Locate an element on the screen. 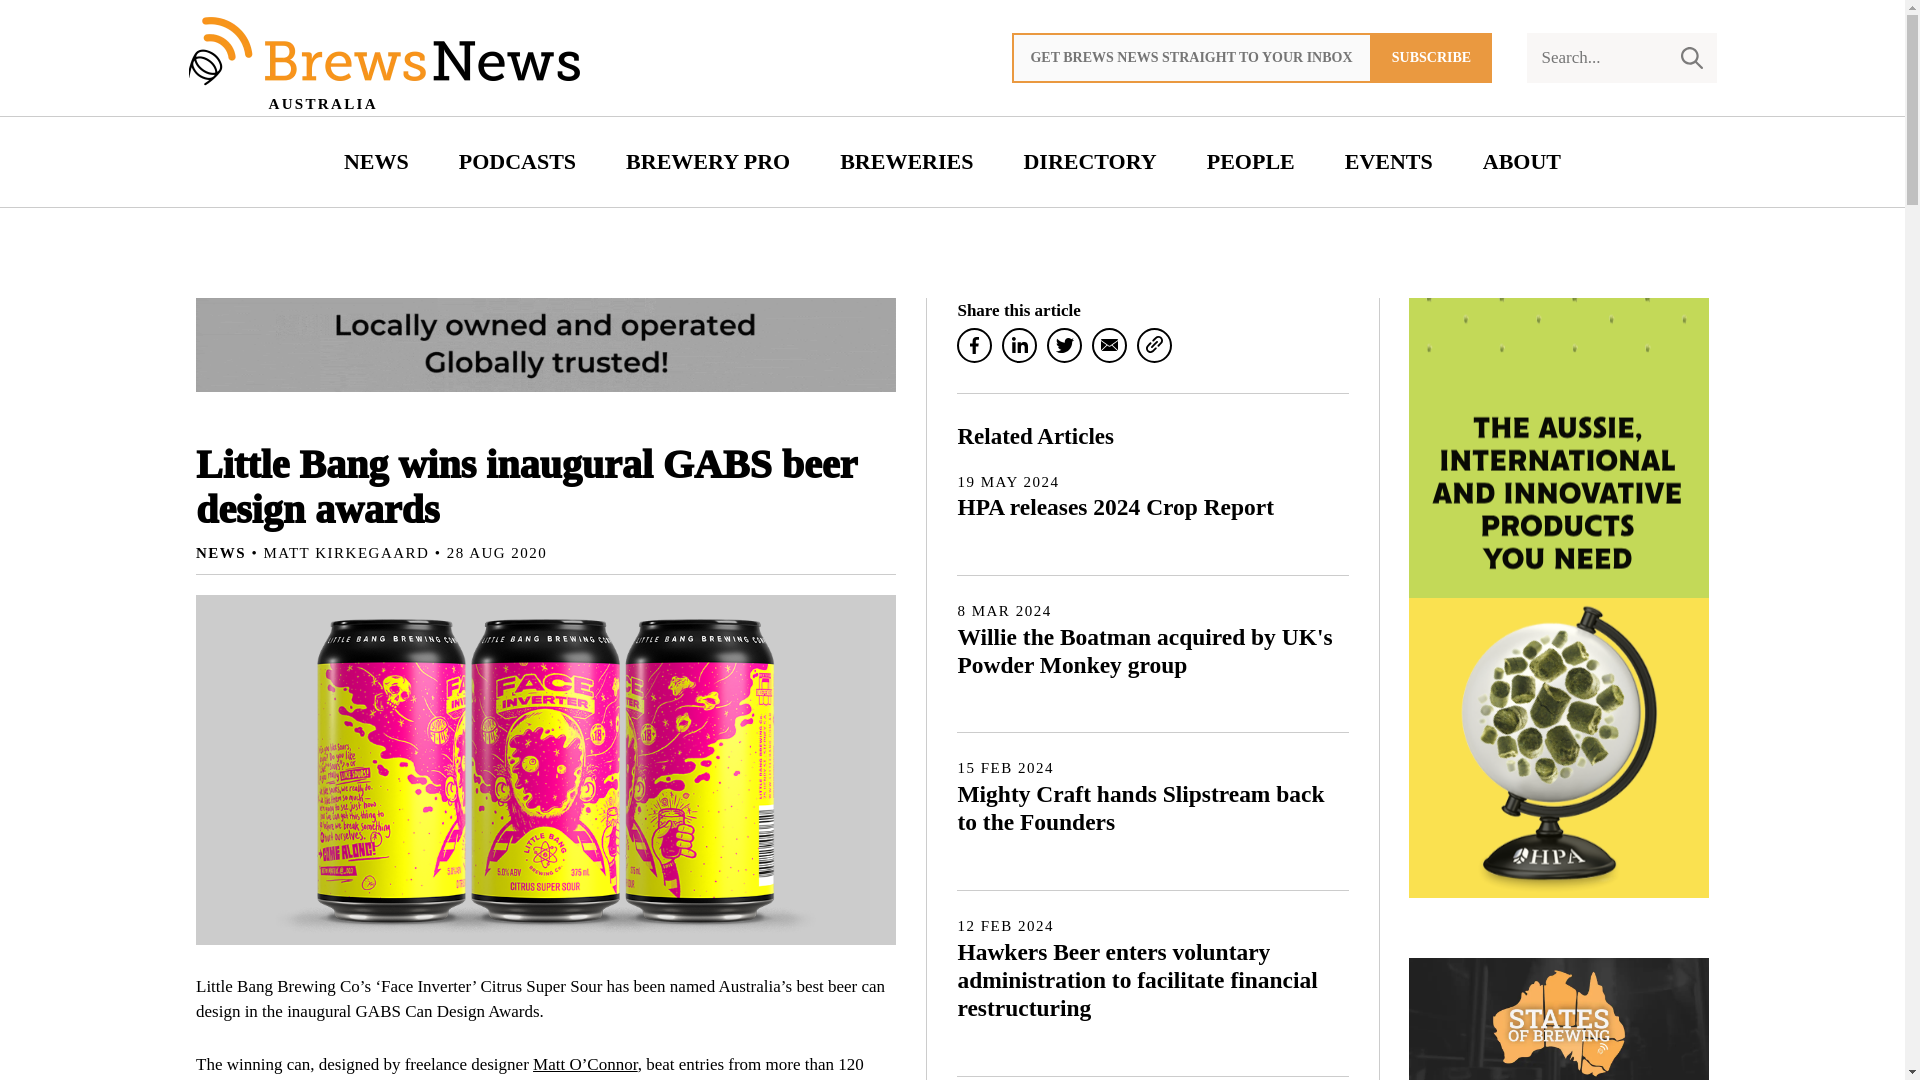  BREWERY PRO is located at coordinates (707, 162).